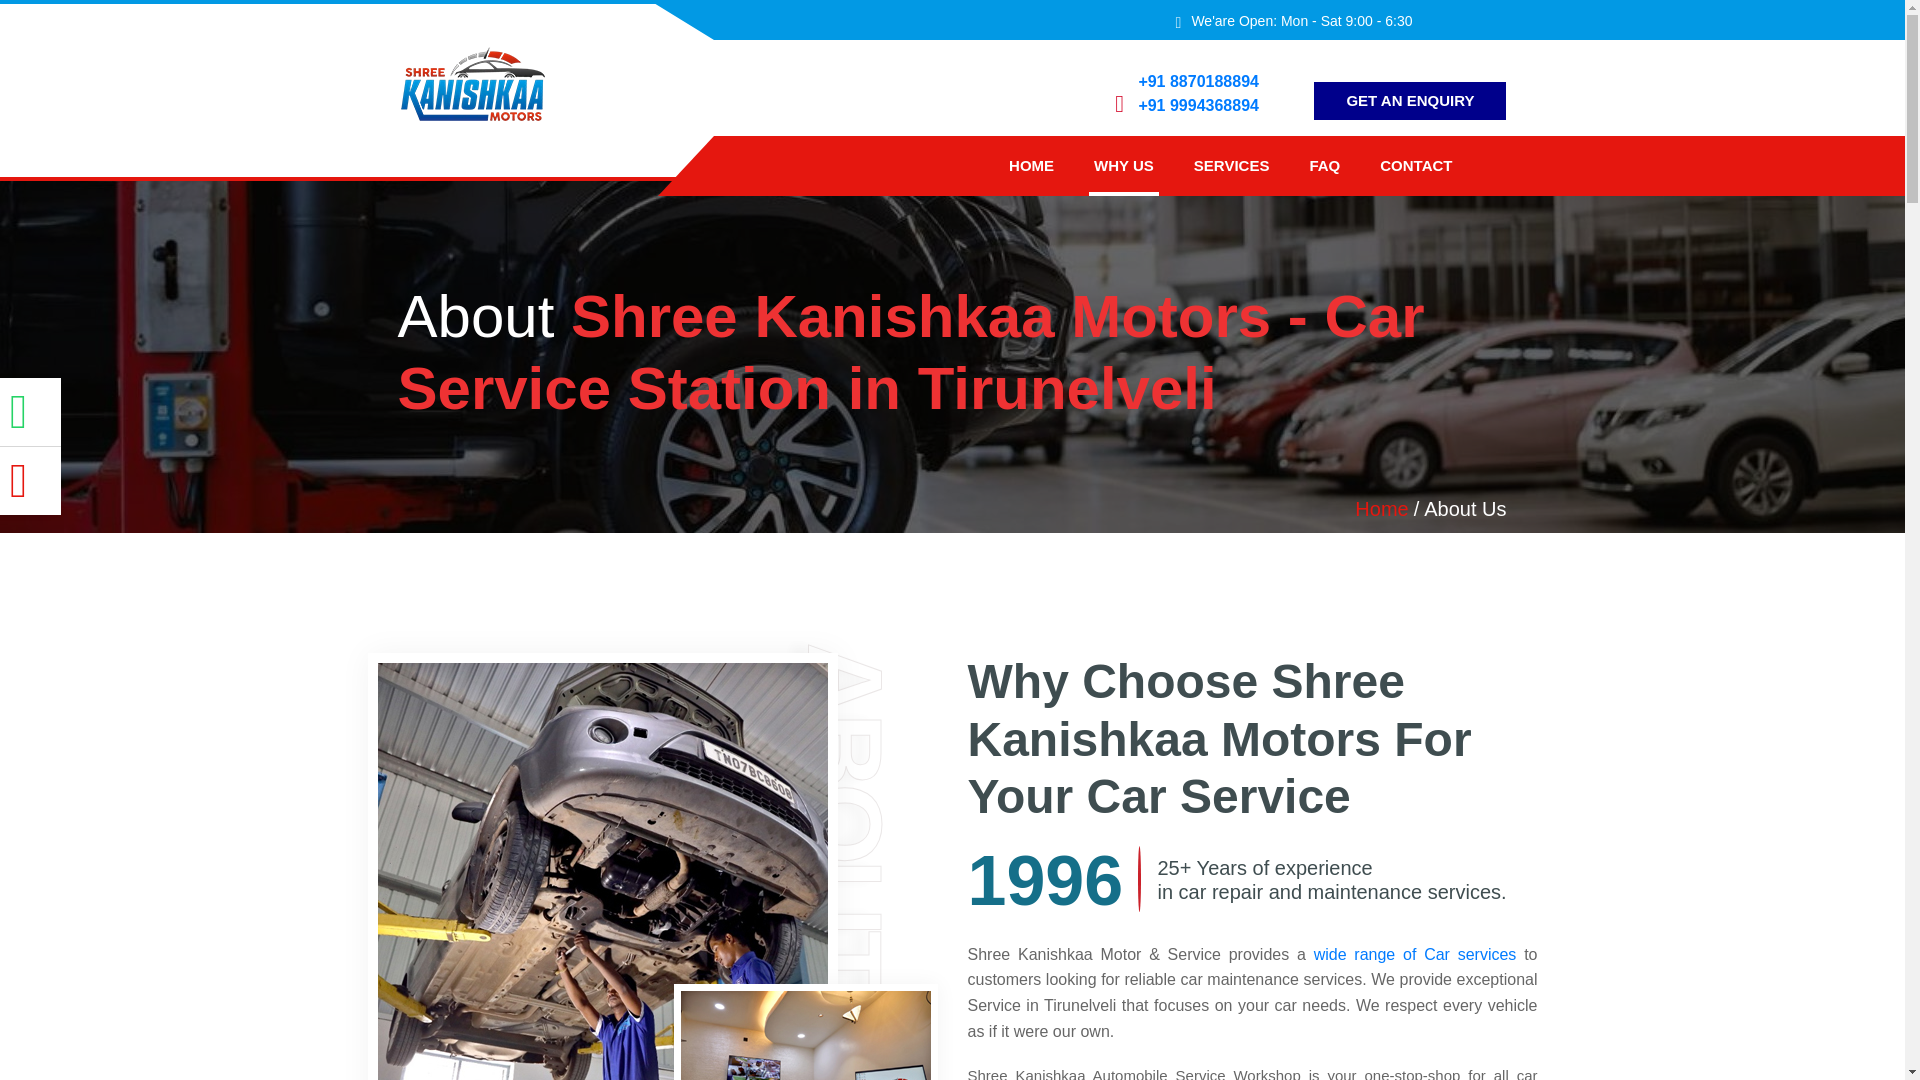  Describe the element at coordinates (1410, 100) in the screenshot. I see `GET AN ENQUIRY` at that location.